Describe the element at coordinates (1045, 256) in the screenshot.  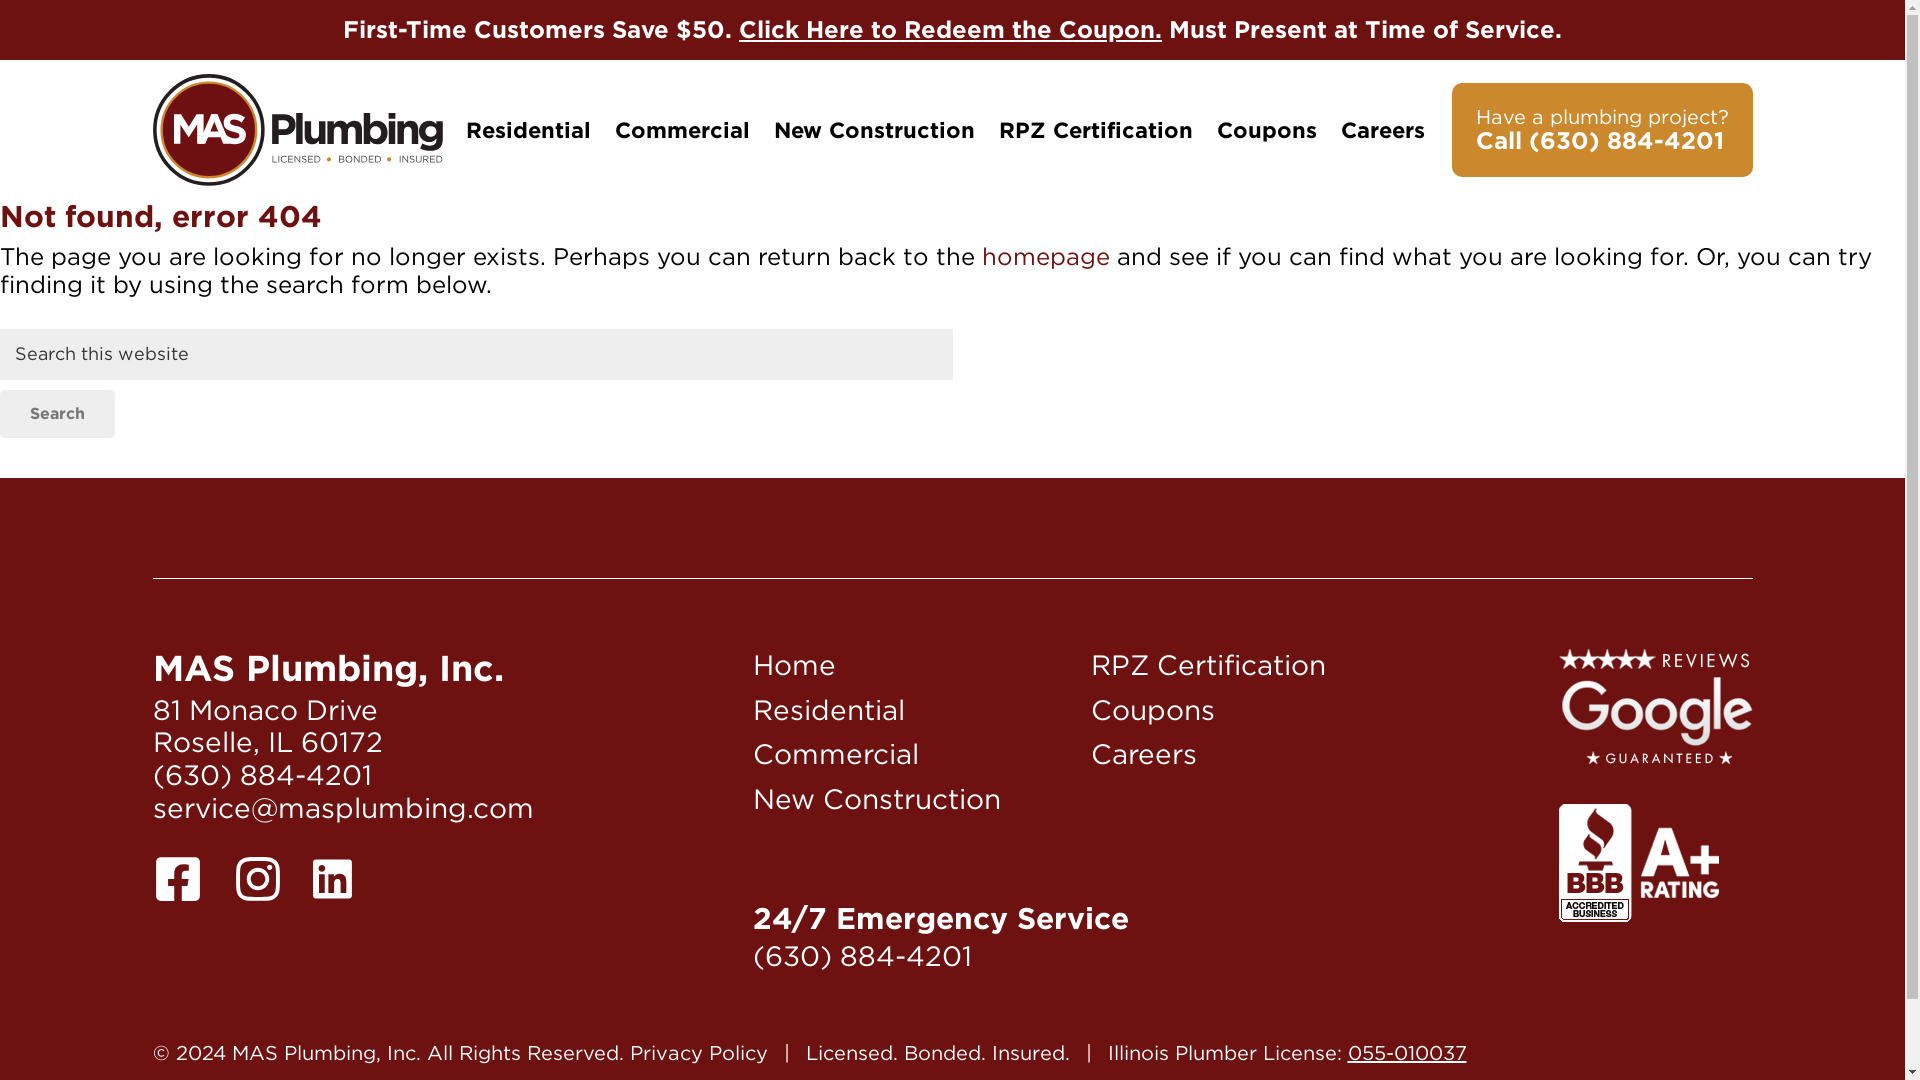
I see `homepage` at that location.